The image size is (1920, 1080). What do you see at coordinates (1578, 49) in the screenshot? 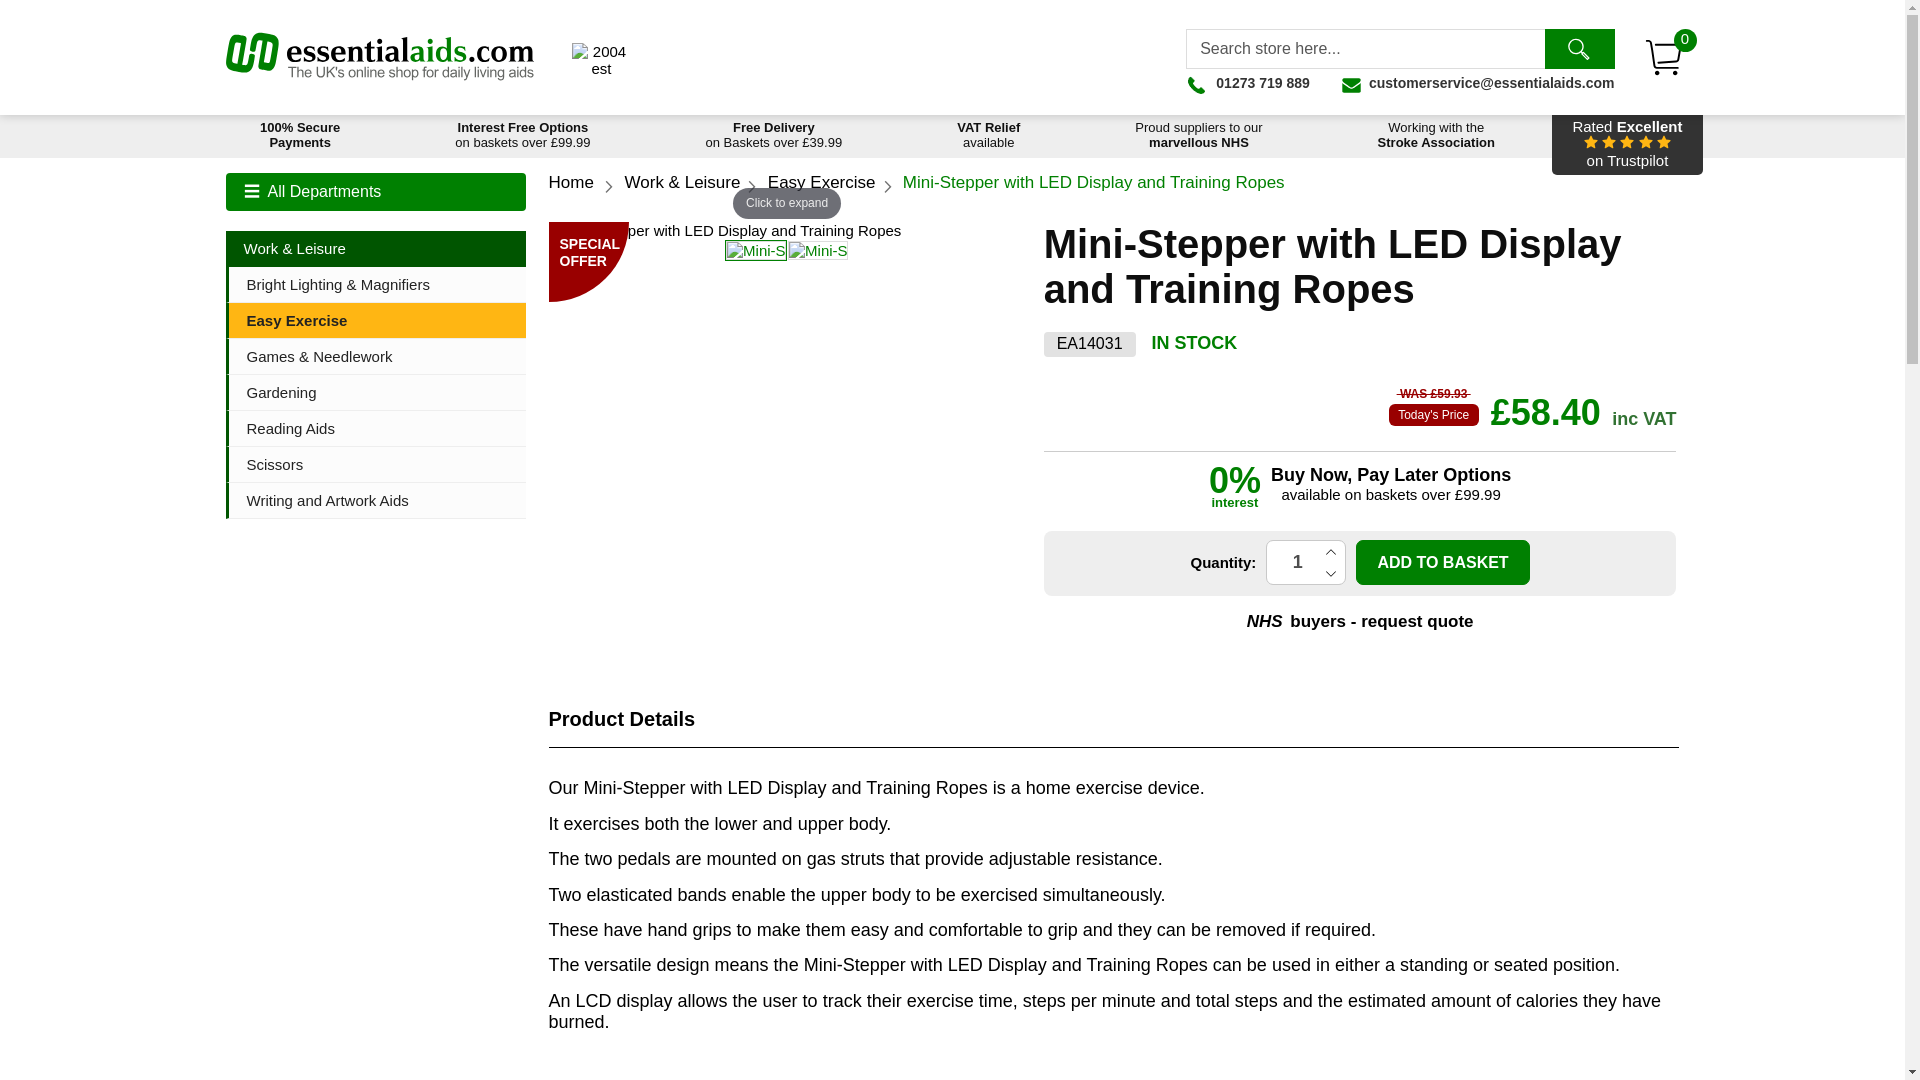
I see `Search` at bounding box center [1578, 49].